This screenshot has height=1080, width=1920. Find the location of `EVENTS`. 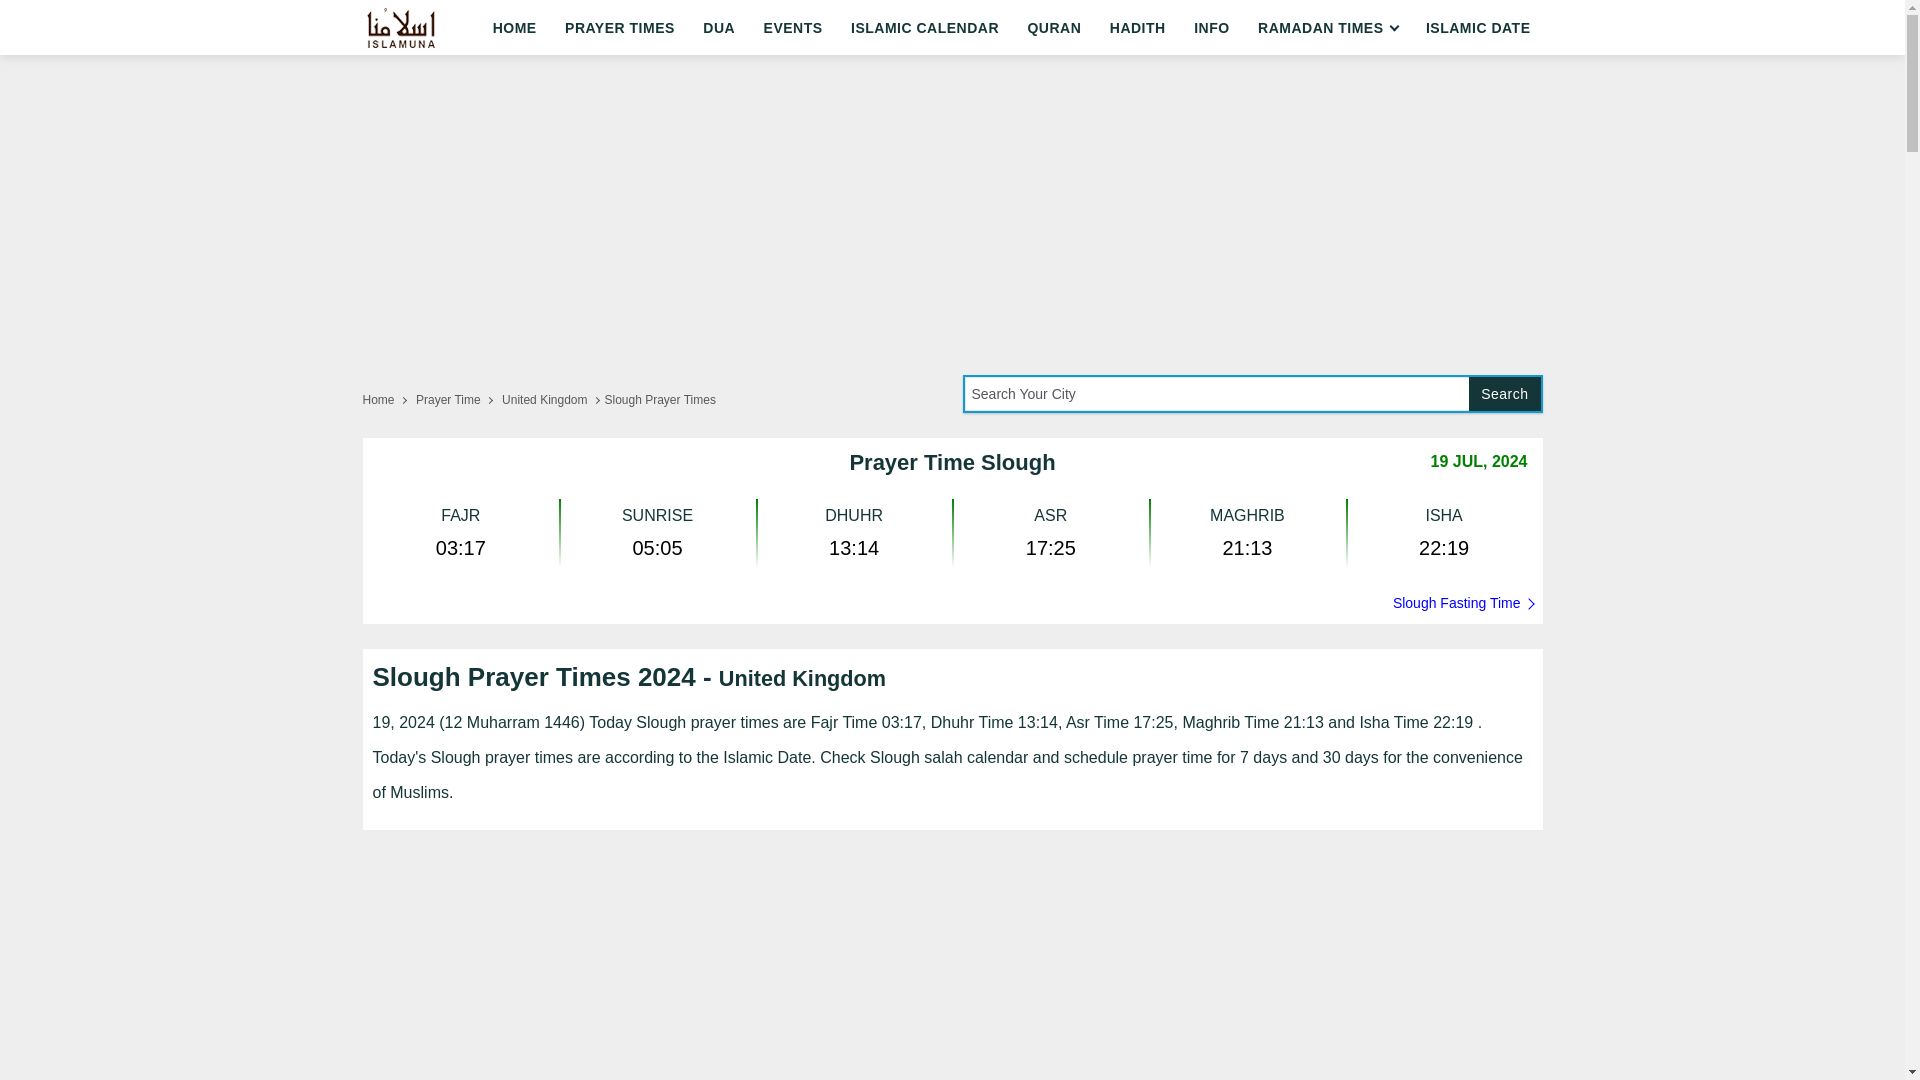

EVENTS is located at coordinates (794, 28).